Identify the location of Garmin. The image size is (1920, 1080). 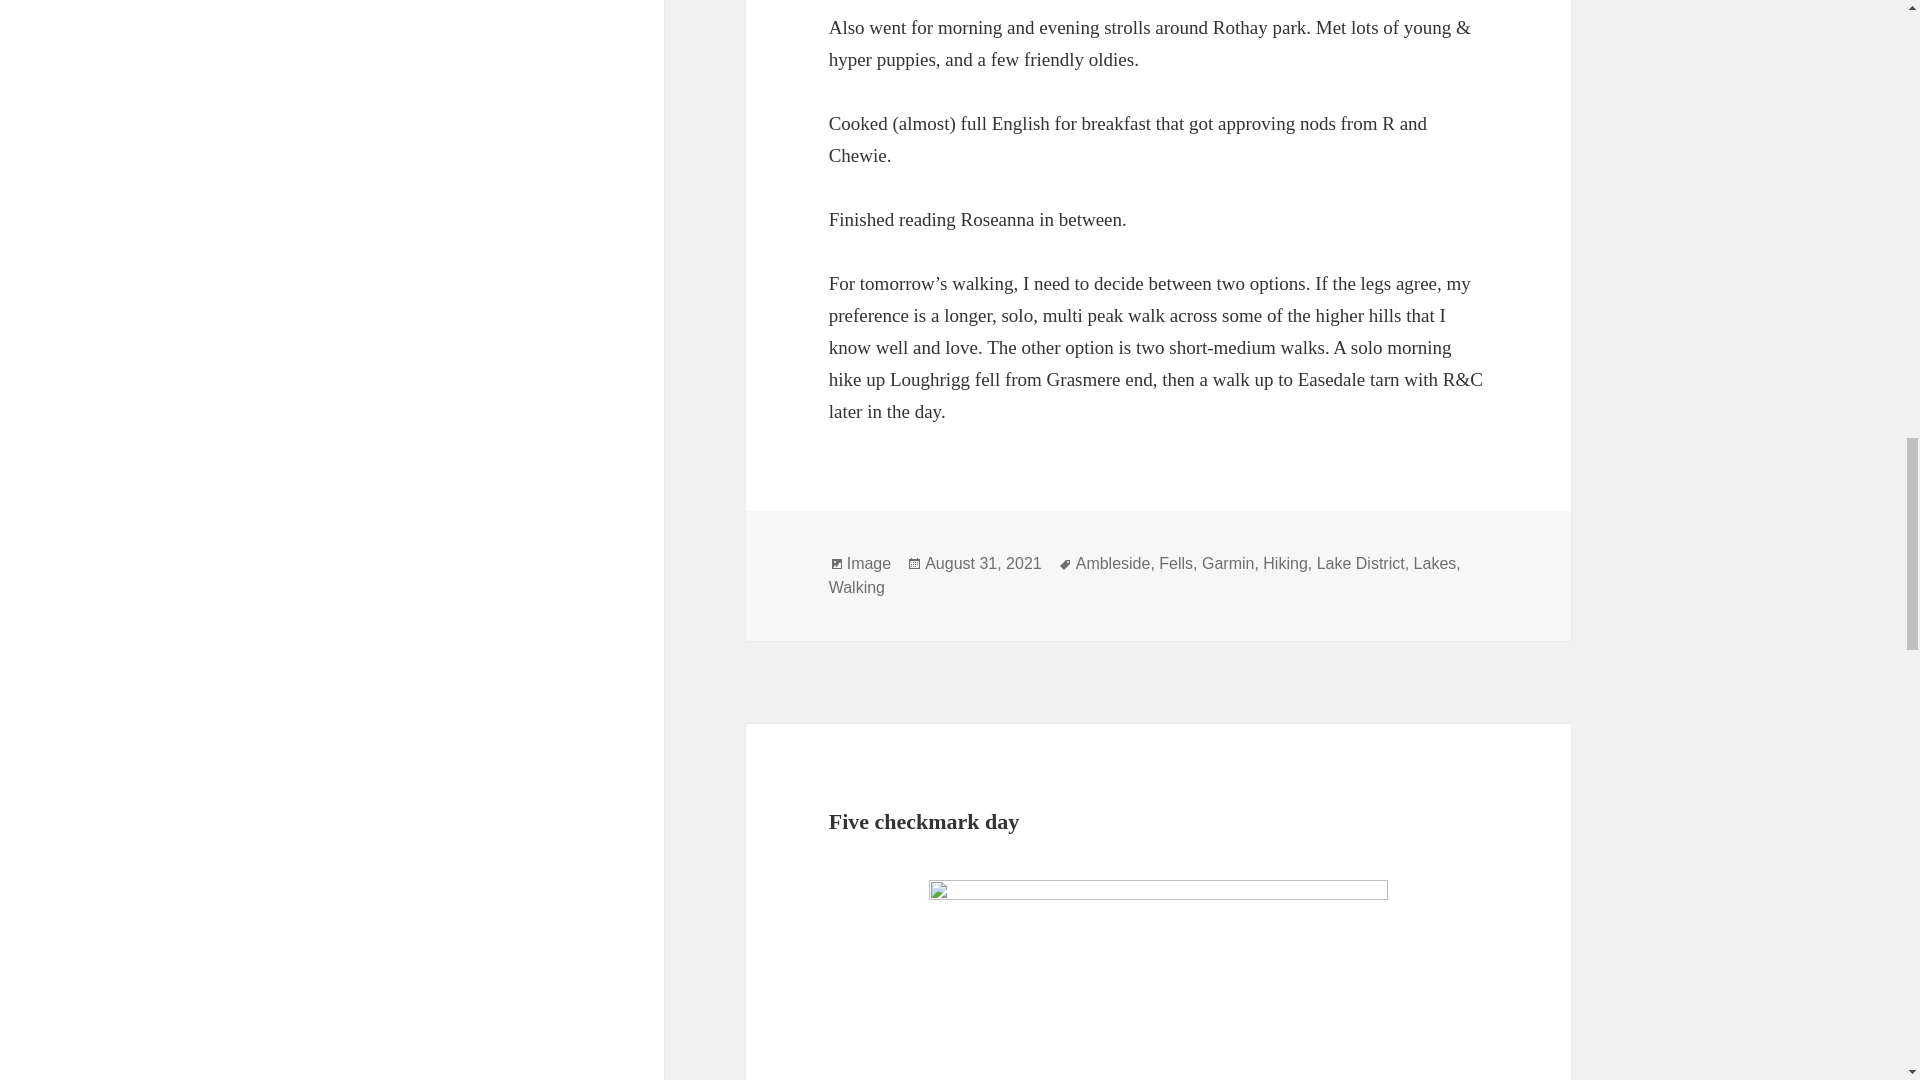
(1227, 564).